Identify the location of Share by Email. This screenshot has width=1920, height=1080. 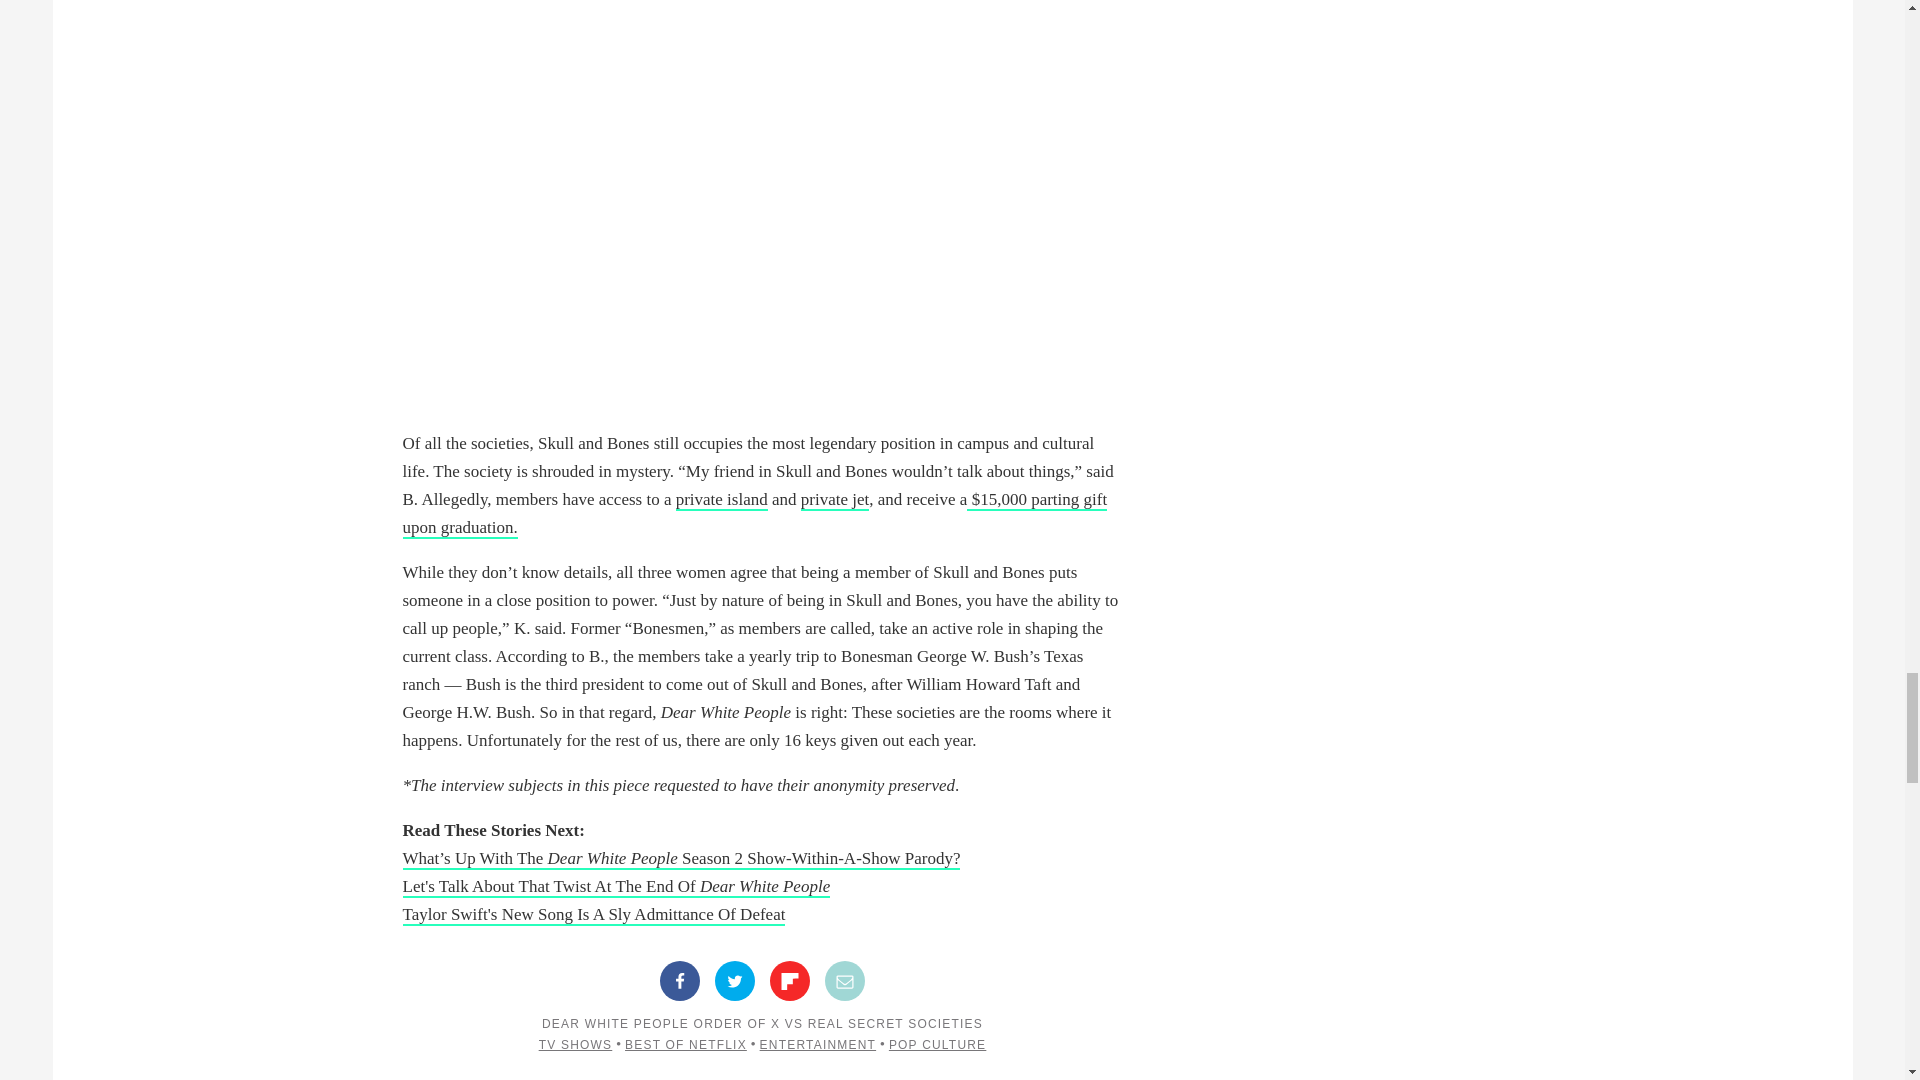
(845, 981).